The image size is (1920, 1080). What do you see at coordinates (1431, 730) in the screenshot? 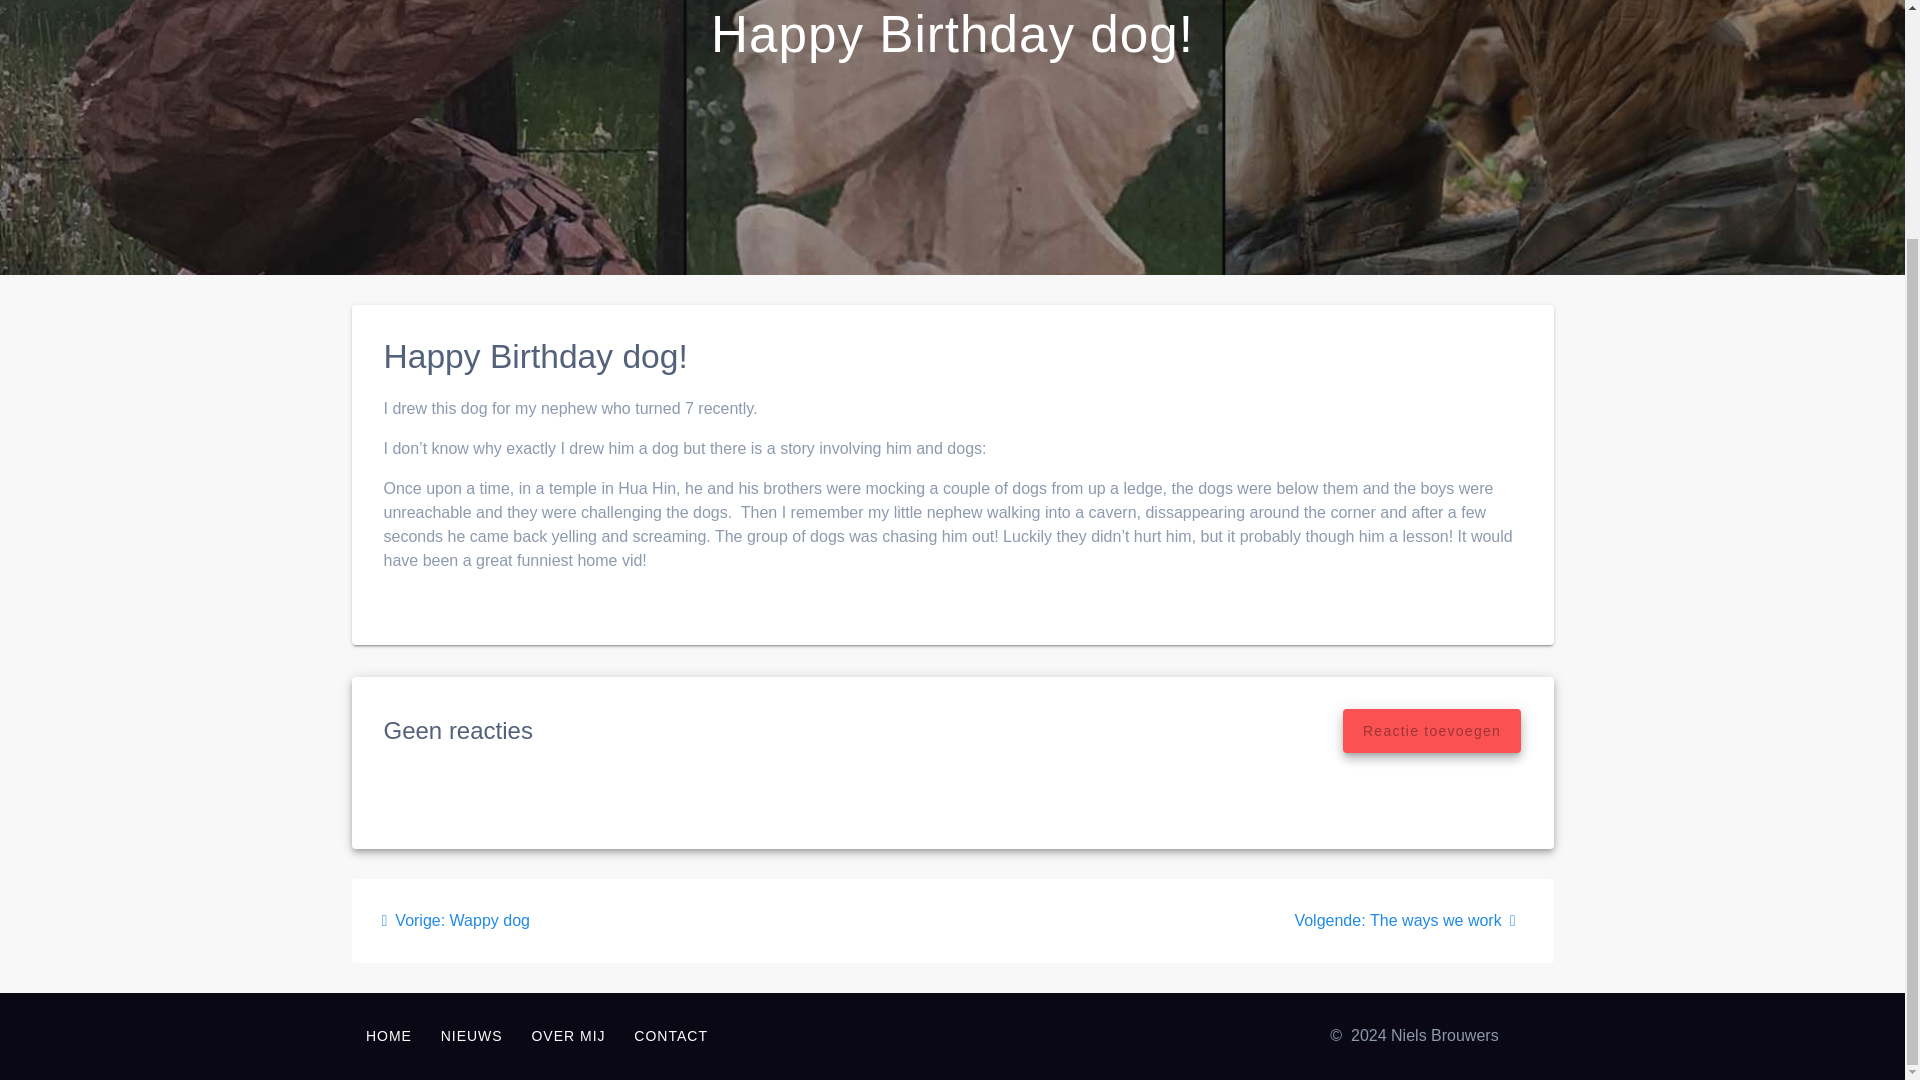
I see `CONTACT` at bounding box center [1431, 730].